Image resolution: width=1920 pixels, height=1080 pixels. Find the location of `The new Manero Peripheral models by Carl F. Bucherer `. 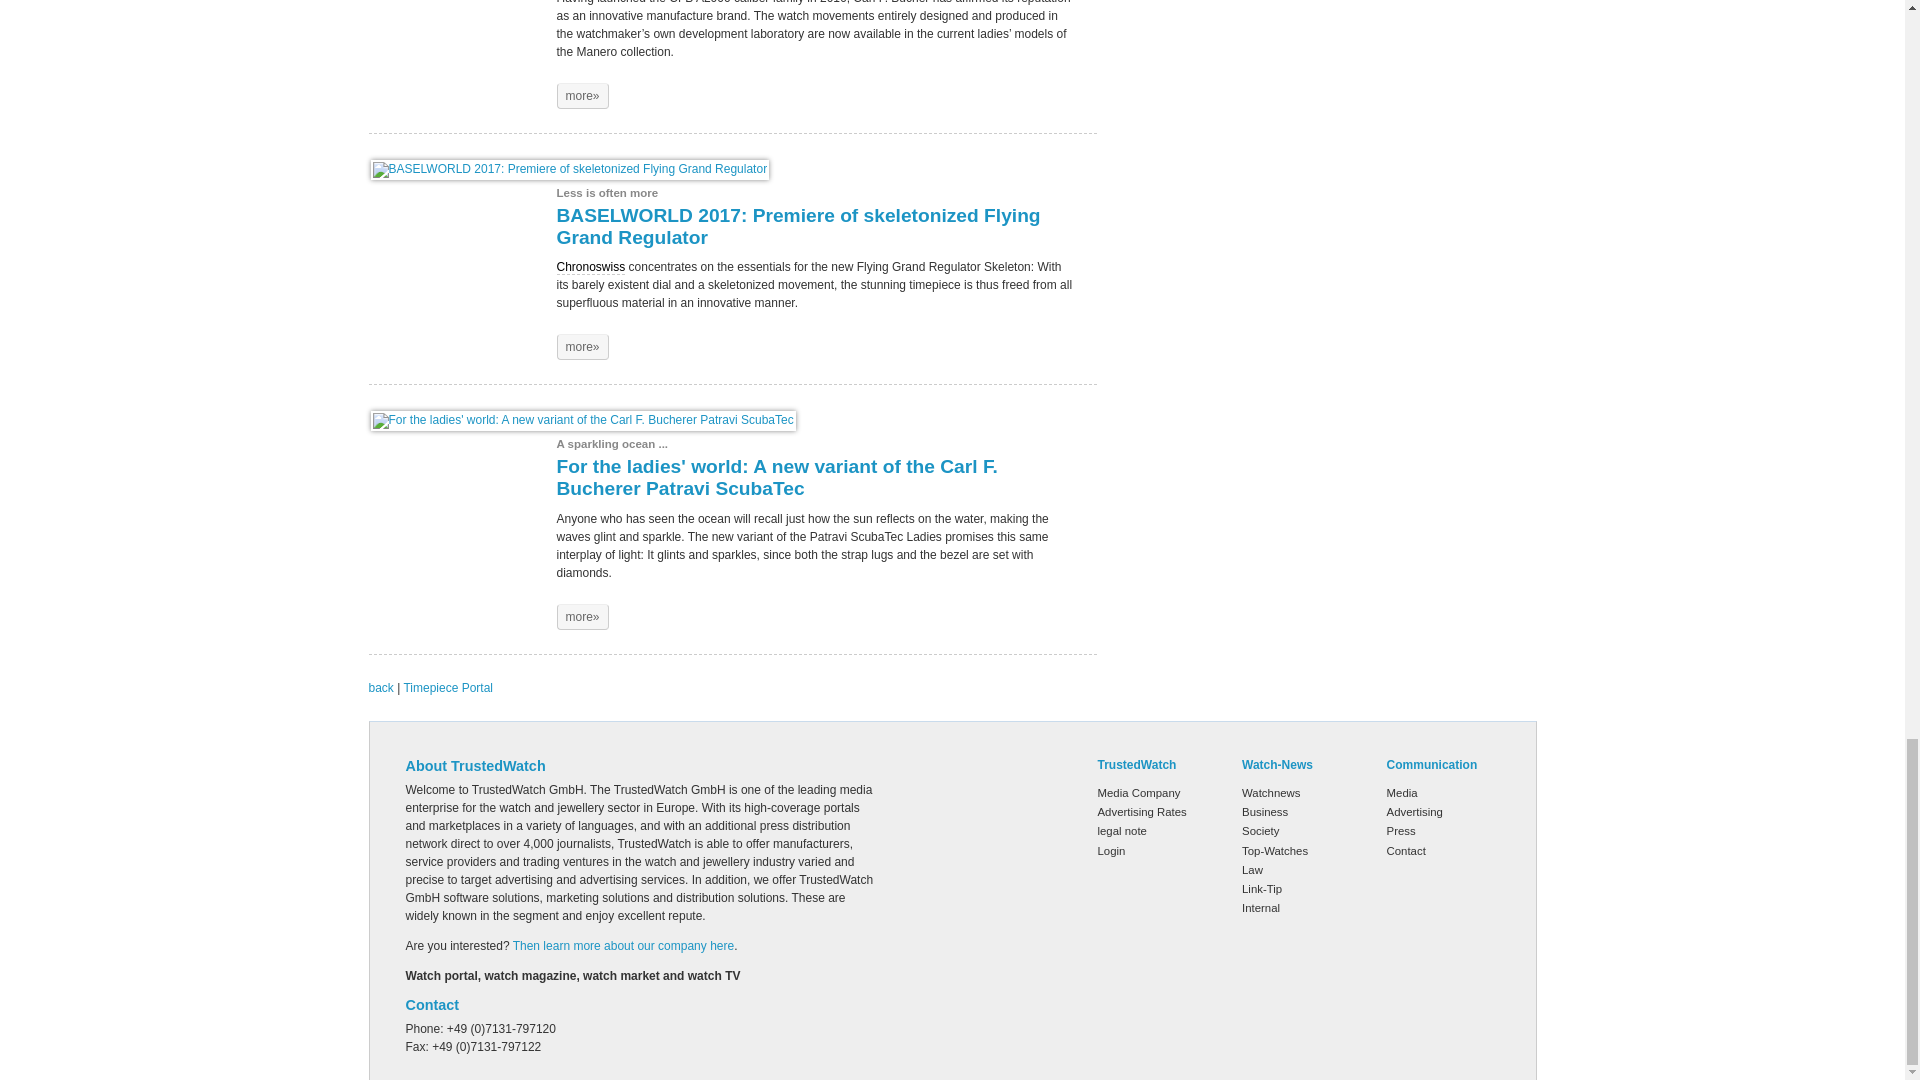

The new Manero Peripheral models by Carl F. Bucherer  is located at coordinates (582, 96).